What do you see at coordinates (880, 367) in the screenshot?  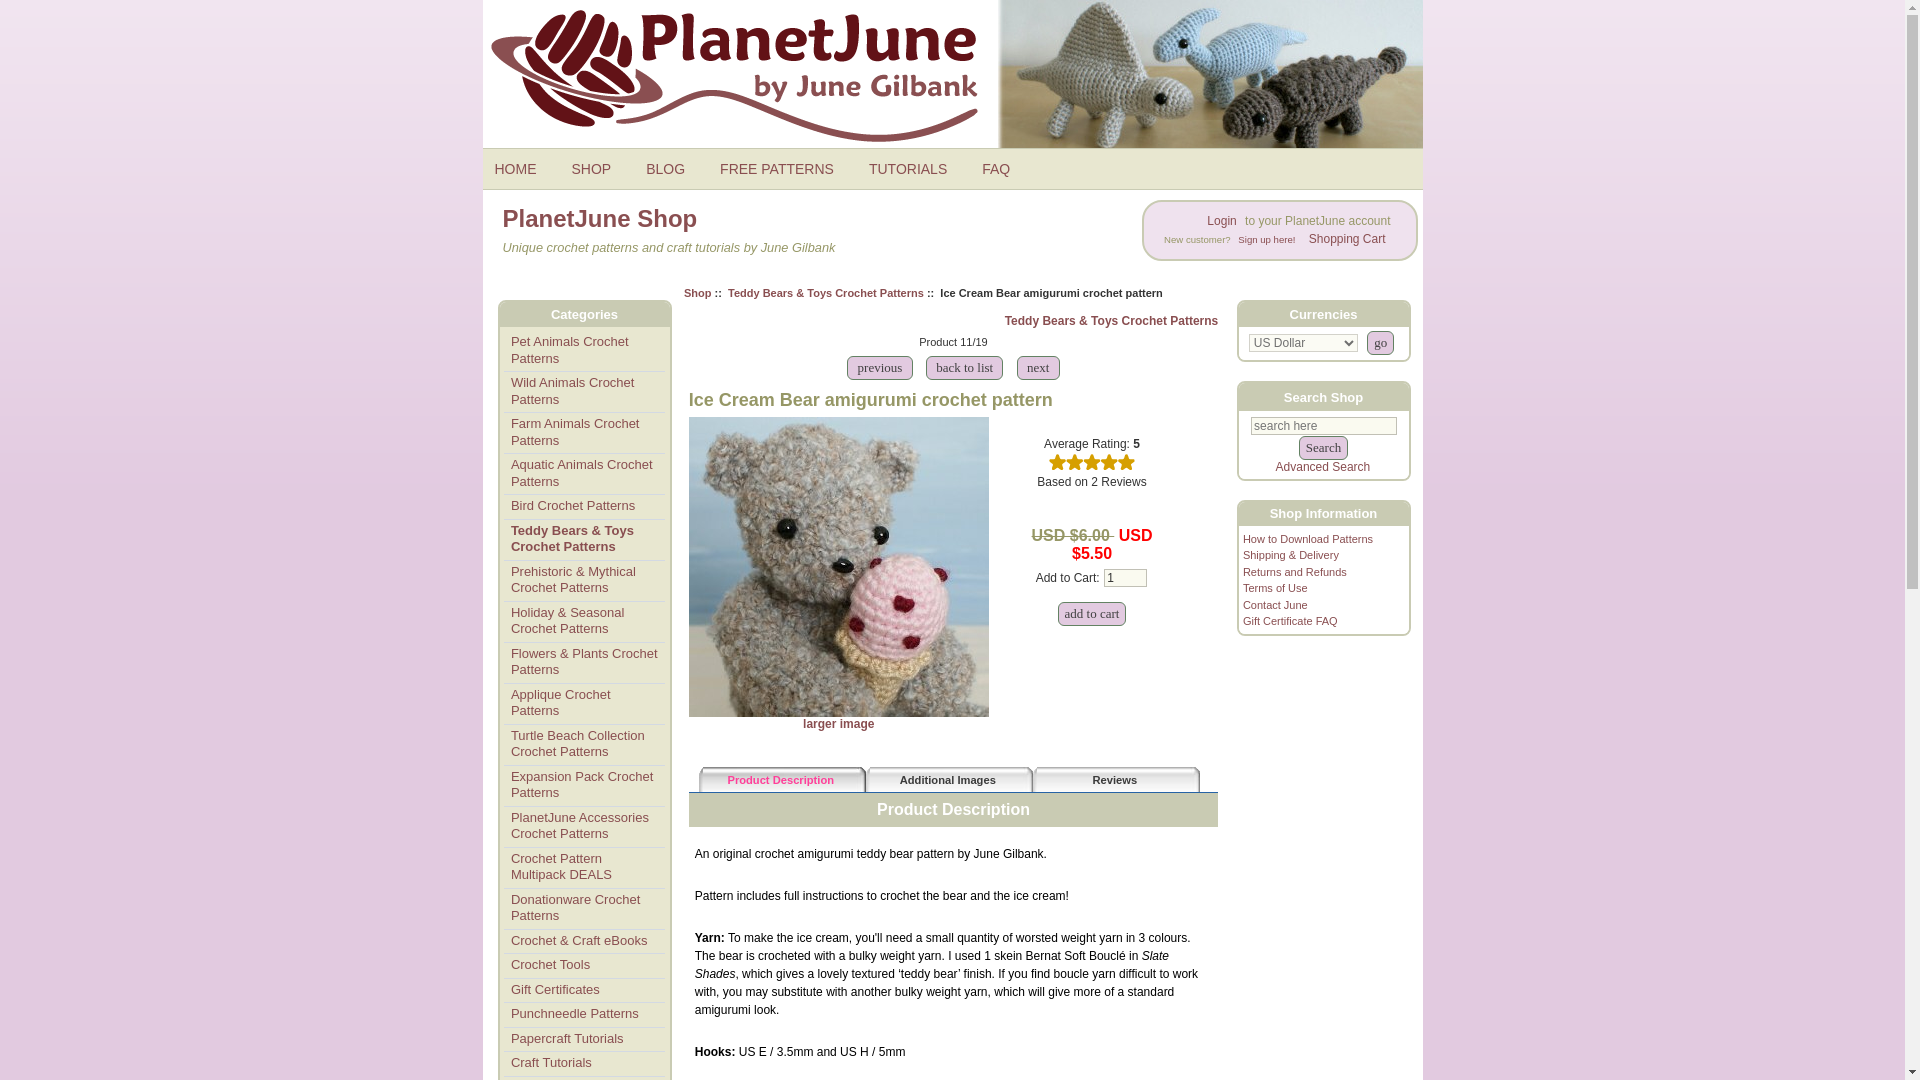 I see ` previous ` at bounding box center [880, 367].